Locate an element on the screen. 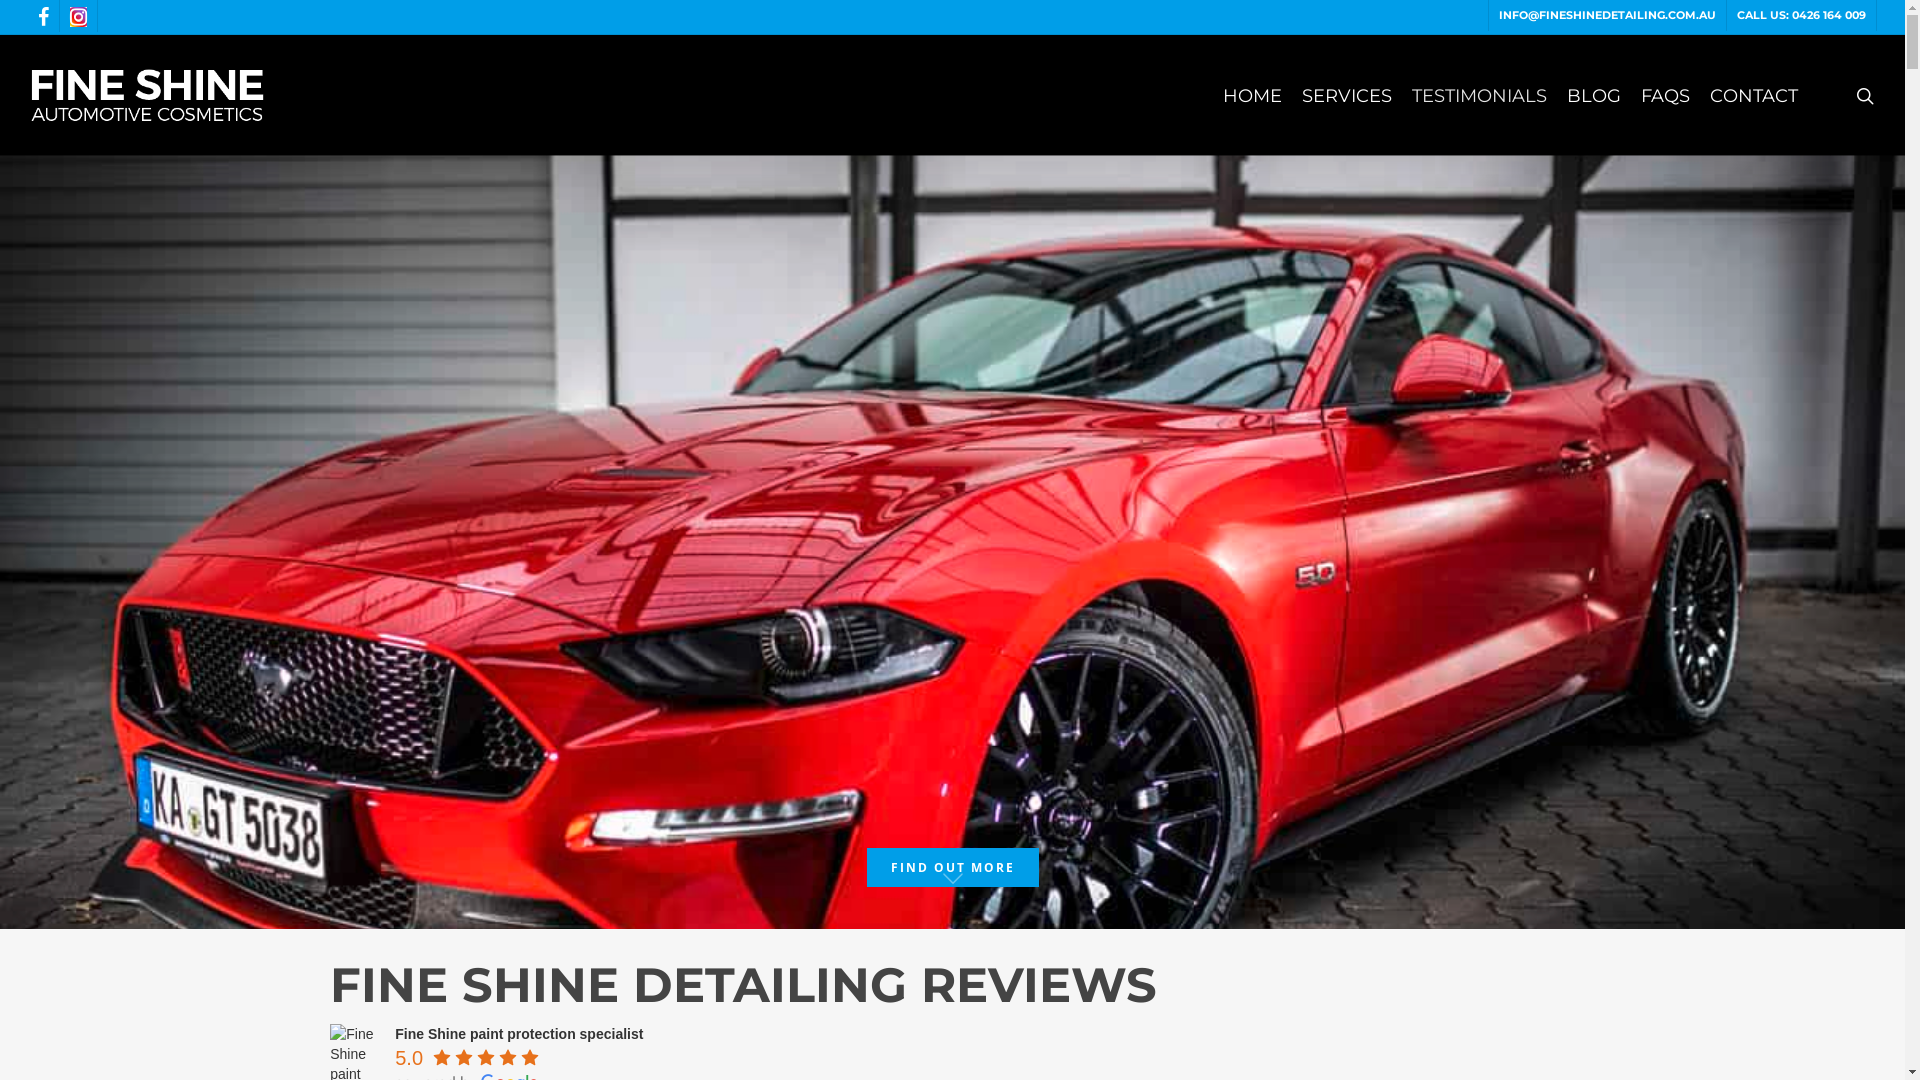  search is located at coordinates (1868, 95).